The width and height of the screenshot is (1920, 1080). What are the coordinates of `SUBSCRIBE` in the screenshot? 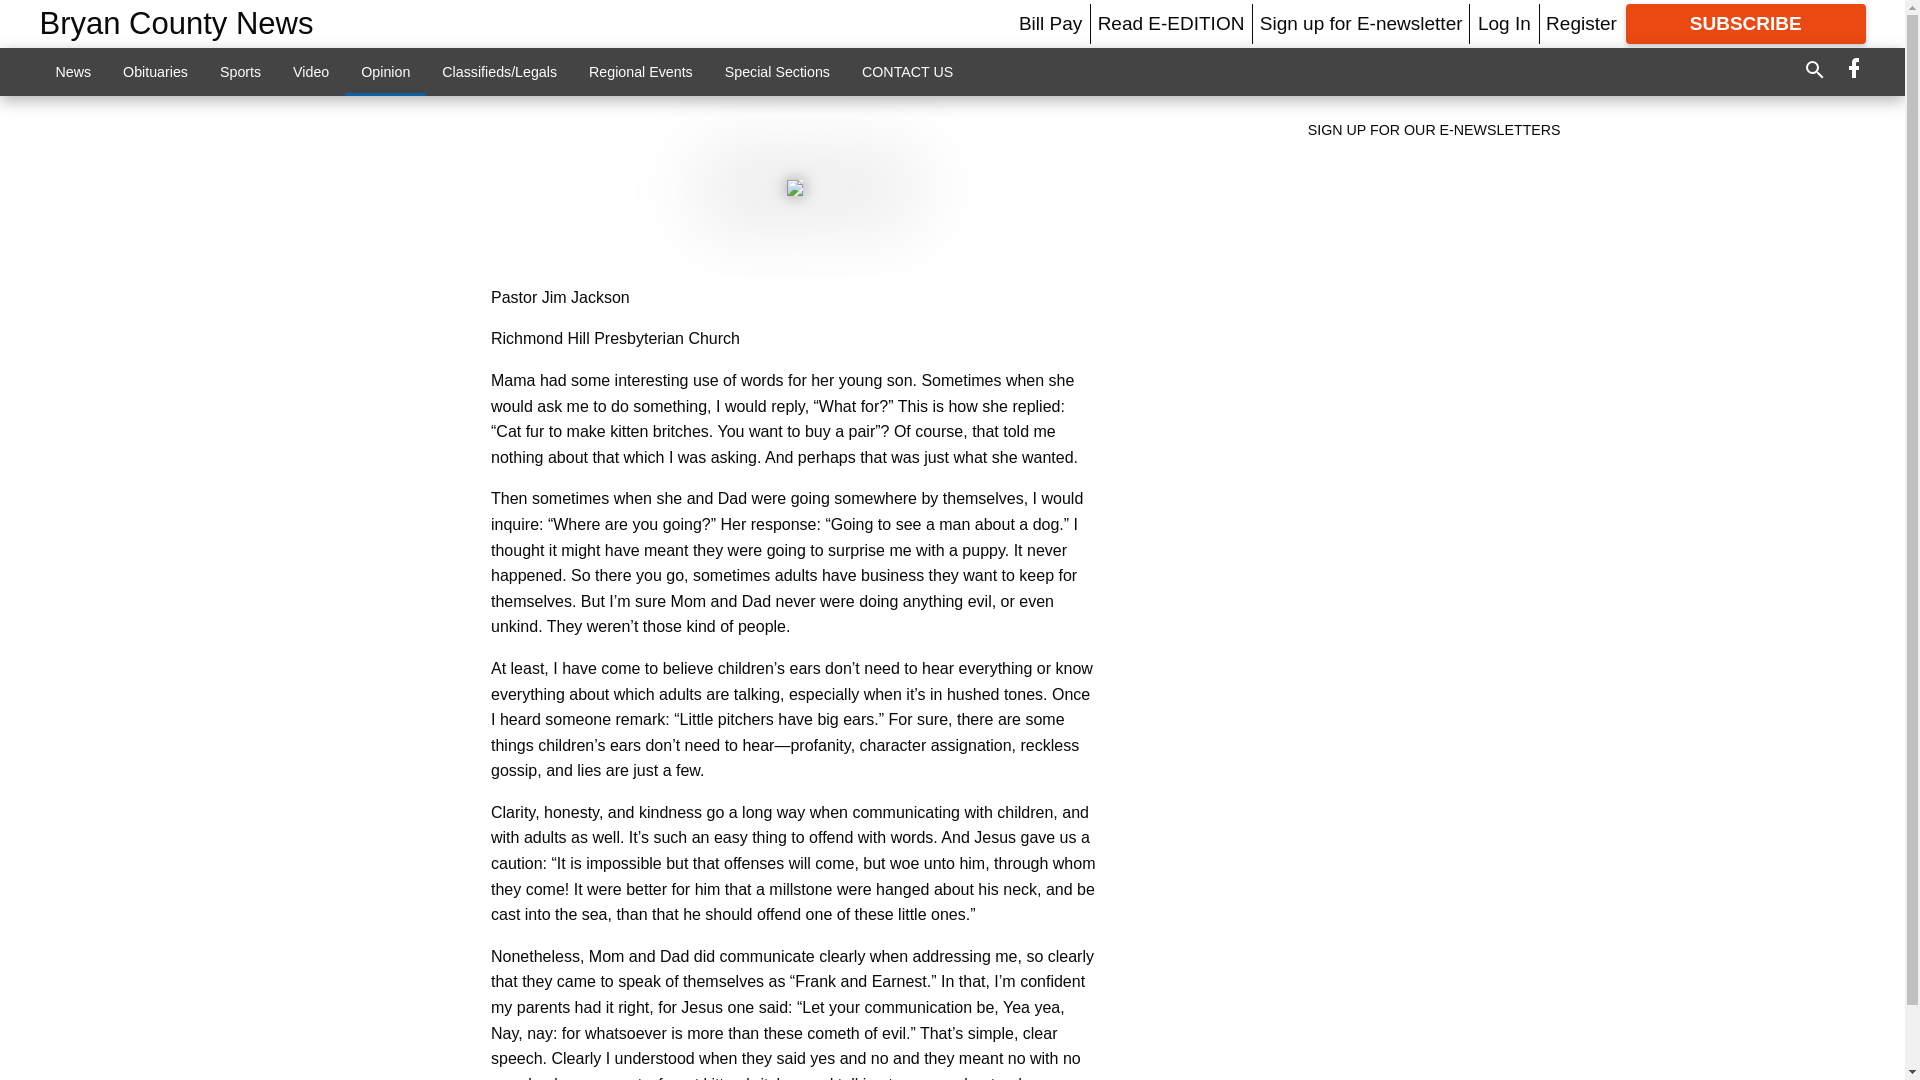 It's located at (1746, 24).